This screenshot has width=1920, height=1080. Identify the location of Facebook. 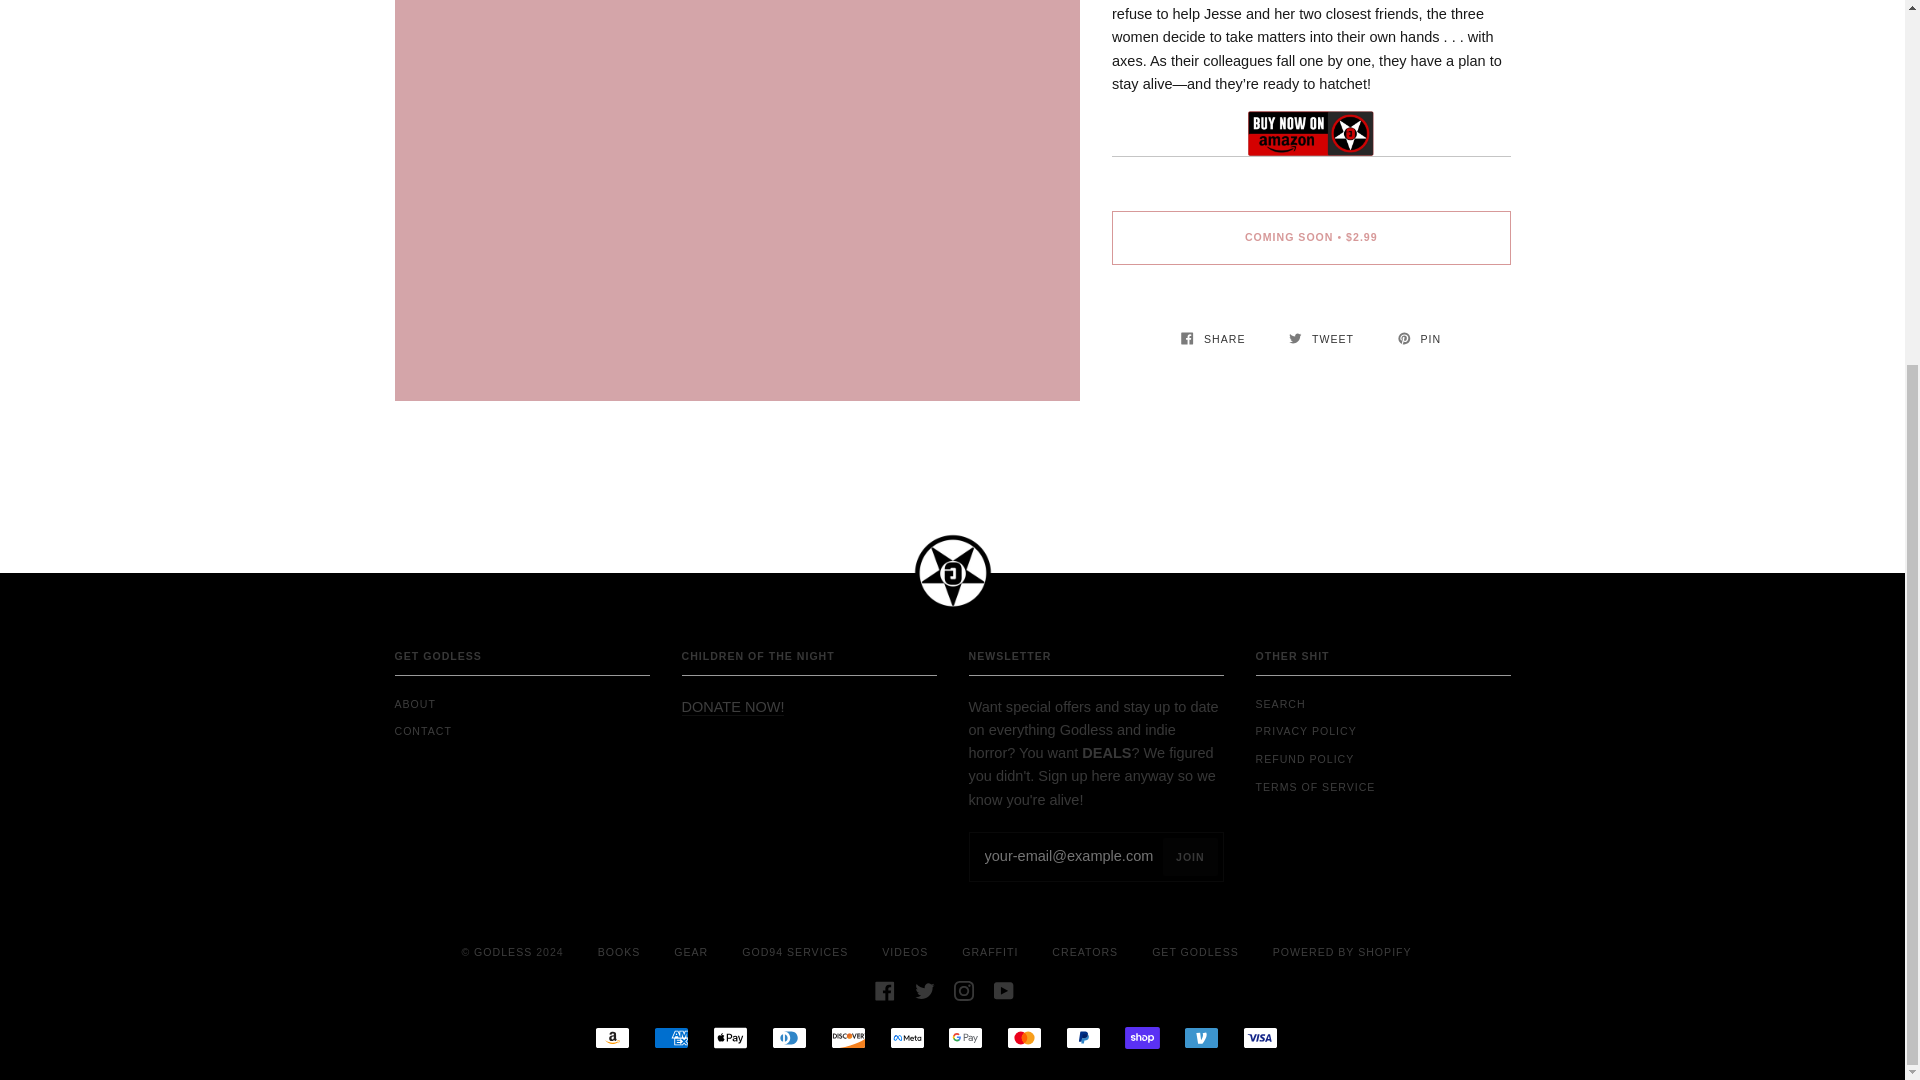
(884, 989).